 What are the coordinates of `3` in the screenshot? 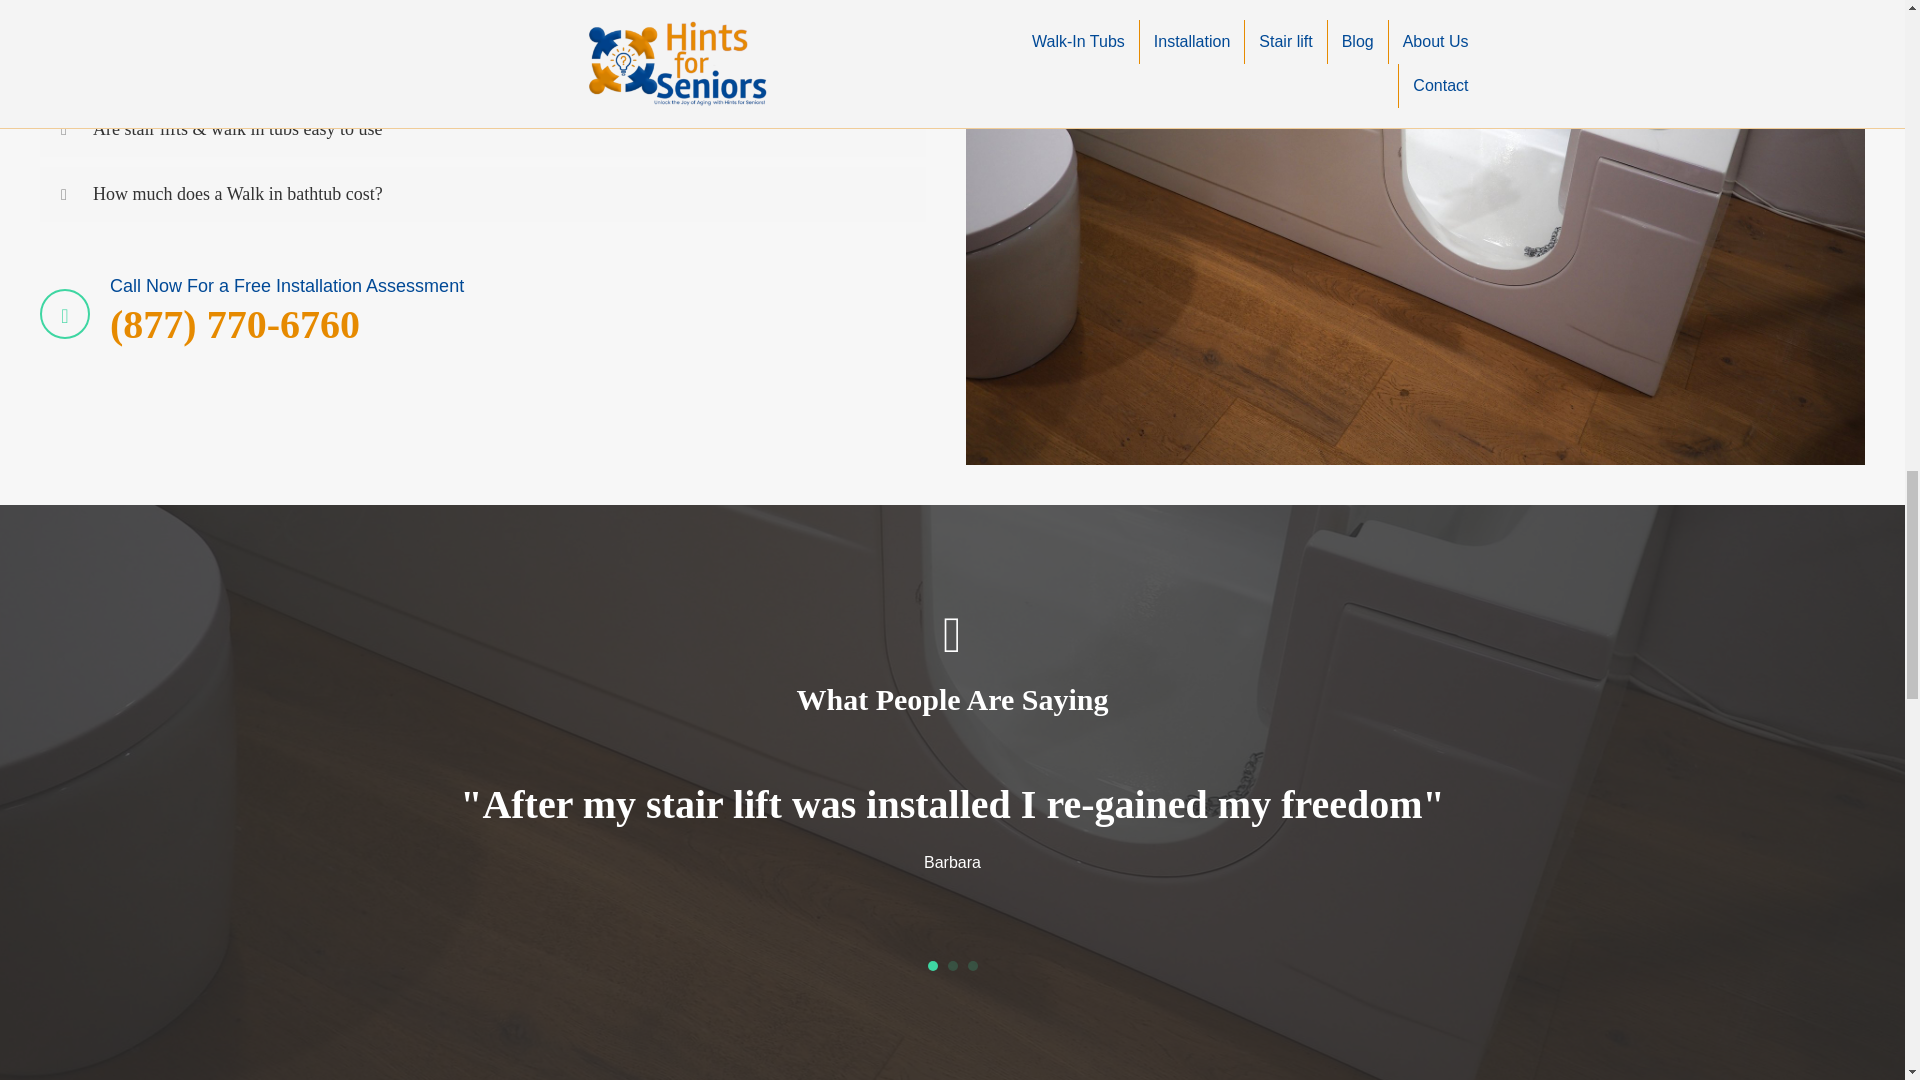 It's located at (972, 966).